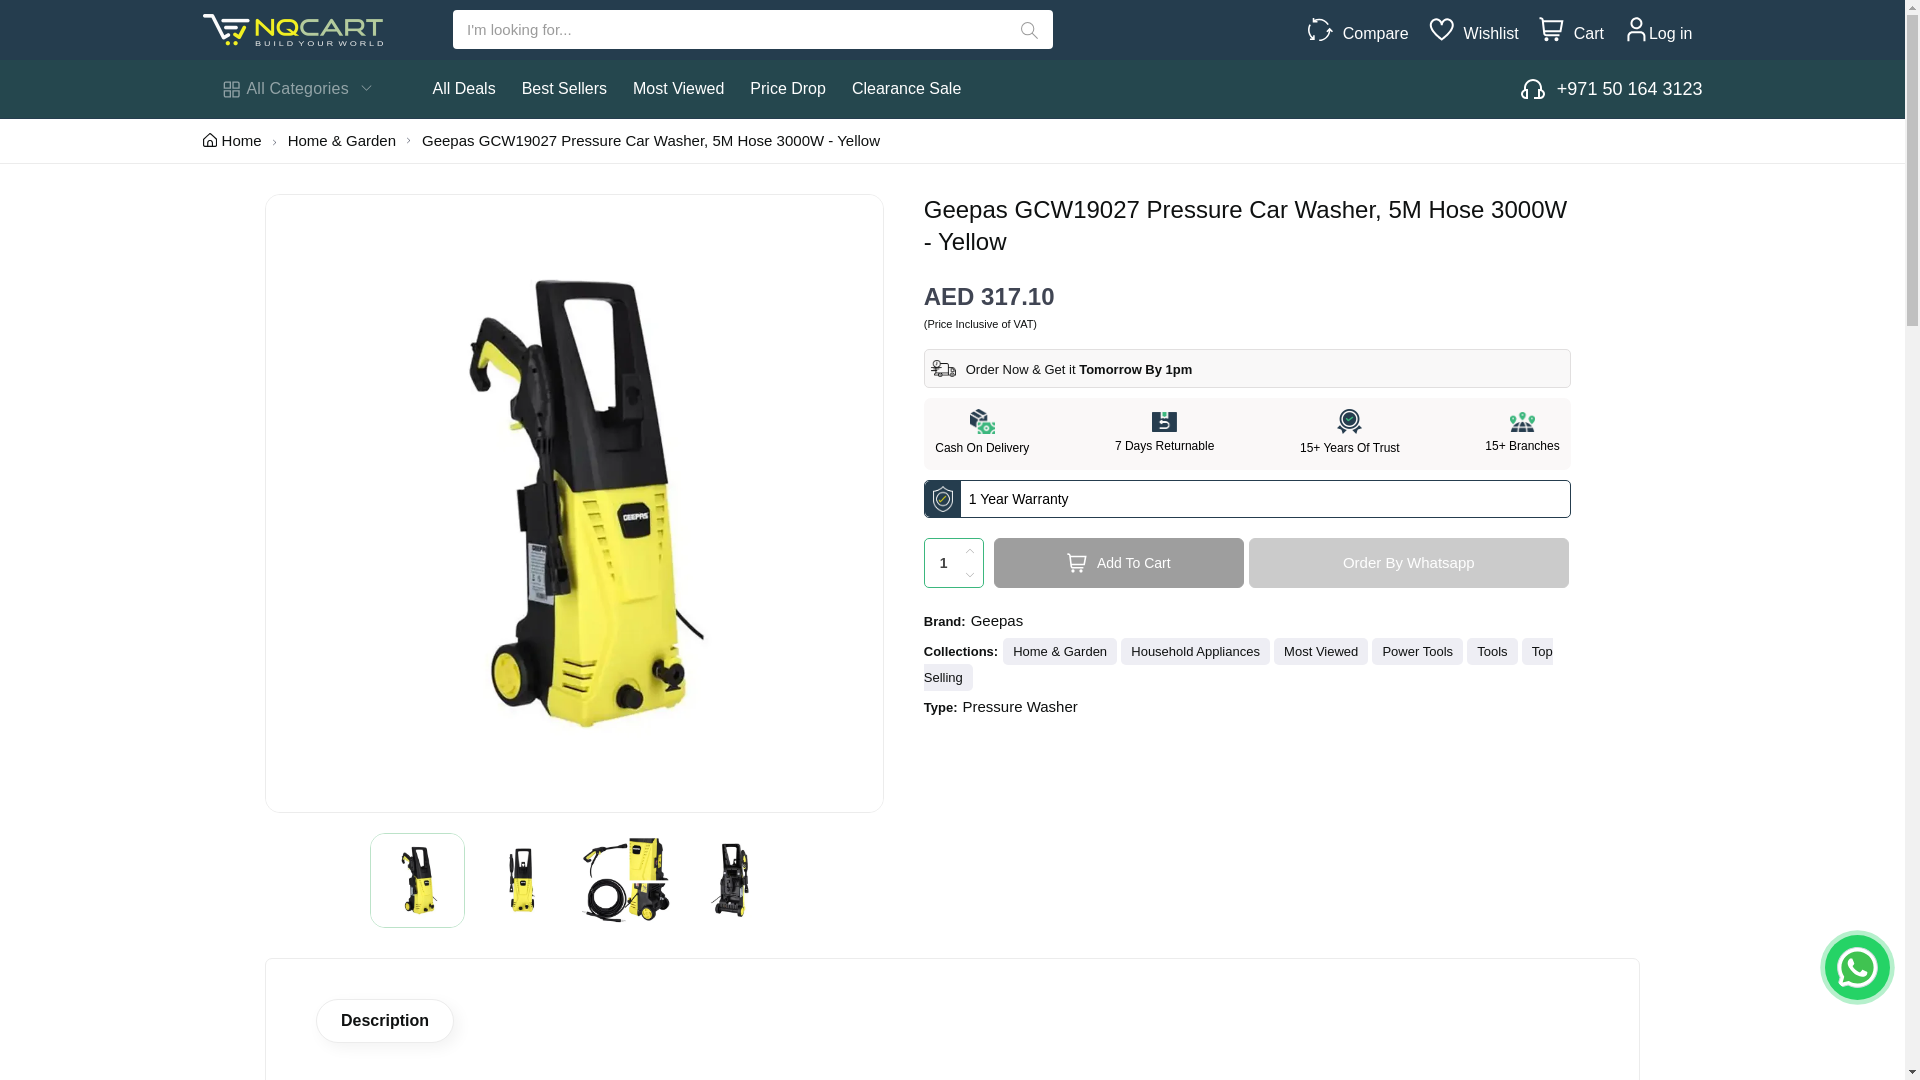  I want to click on Wishlist, so click(1486, 34).